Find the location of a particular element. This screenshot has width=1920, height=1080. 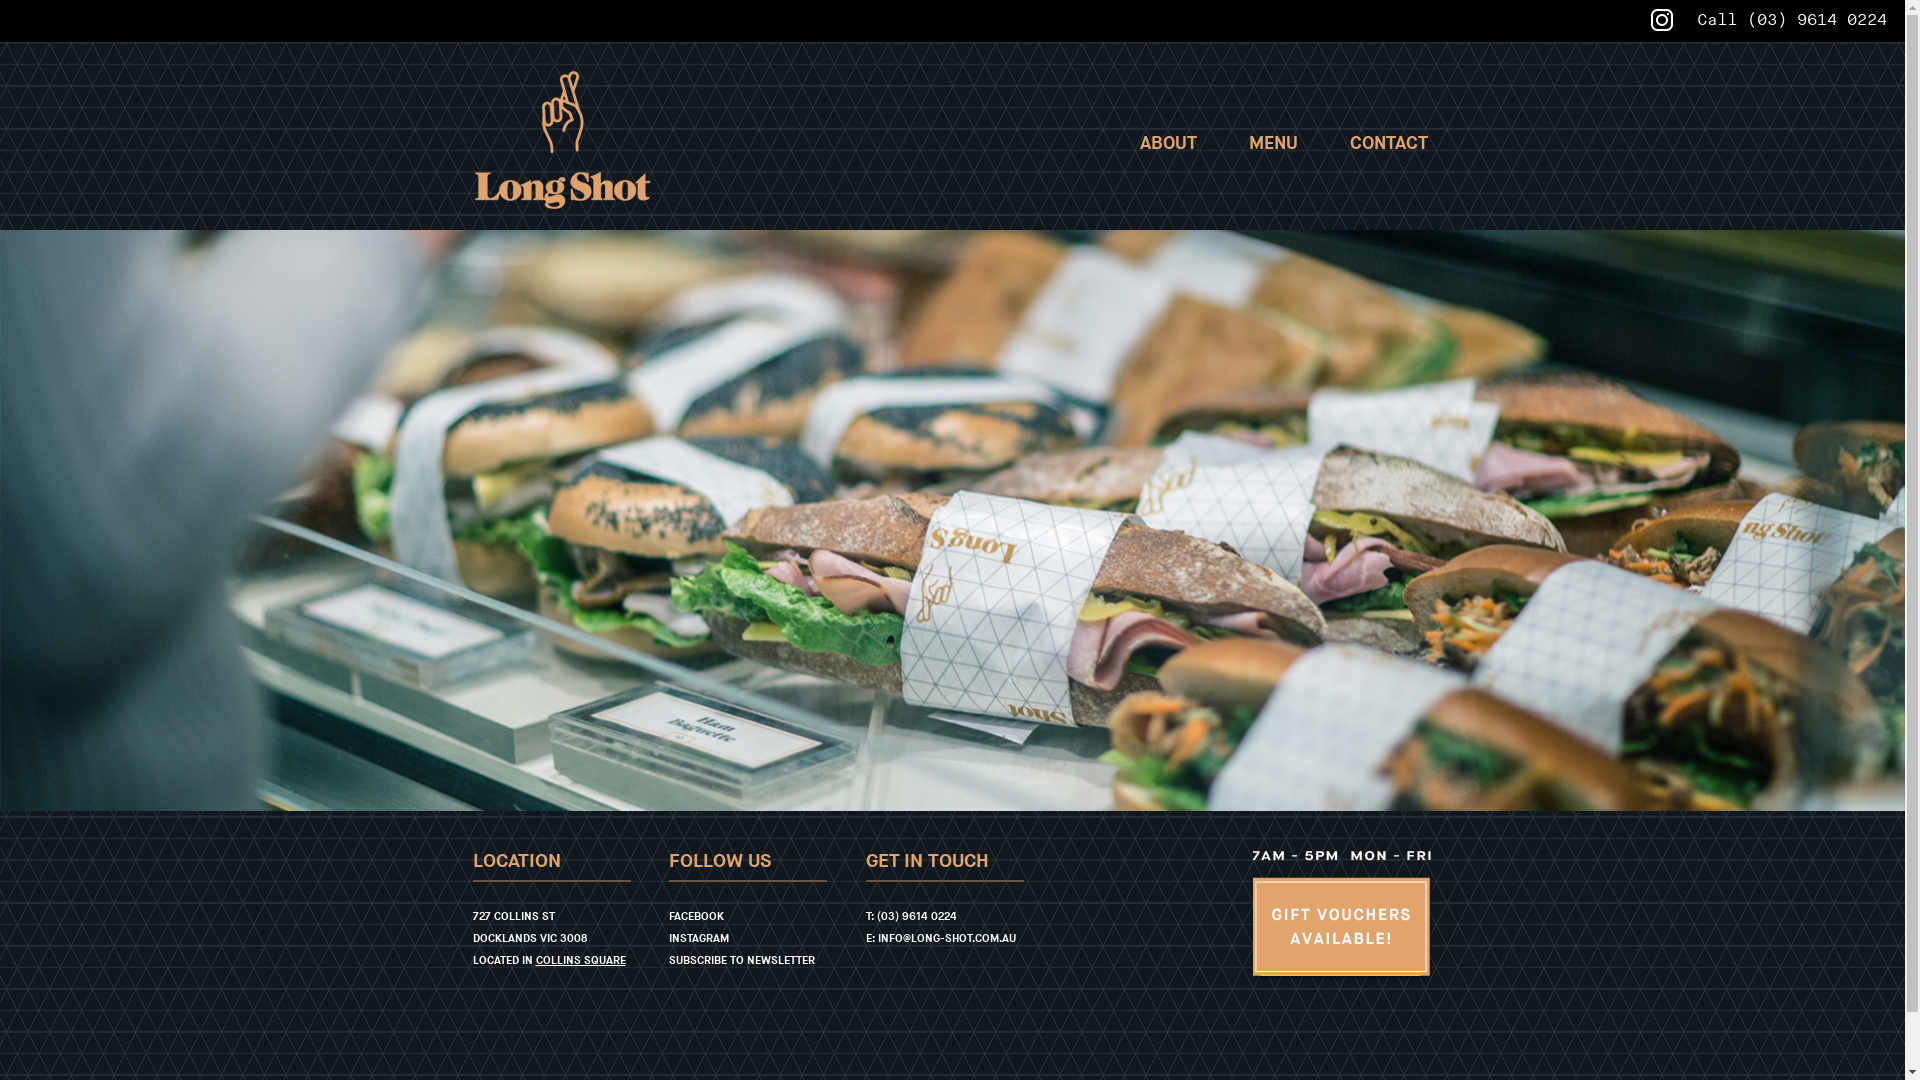

INSTAGRAM is located at coordinates (699, 938).